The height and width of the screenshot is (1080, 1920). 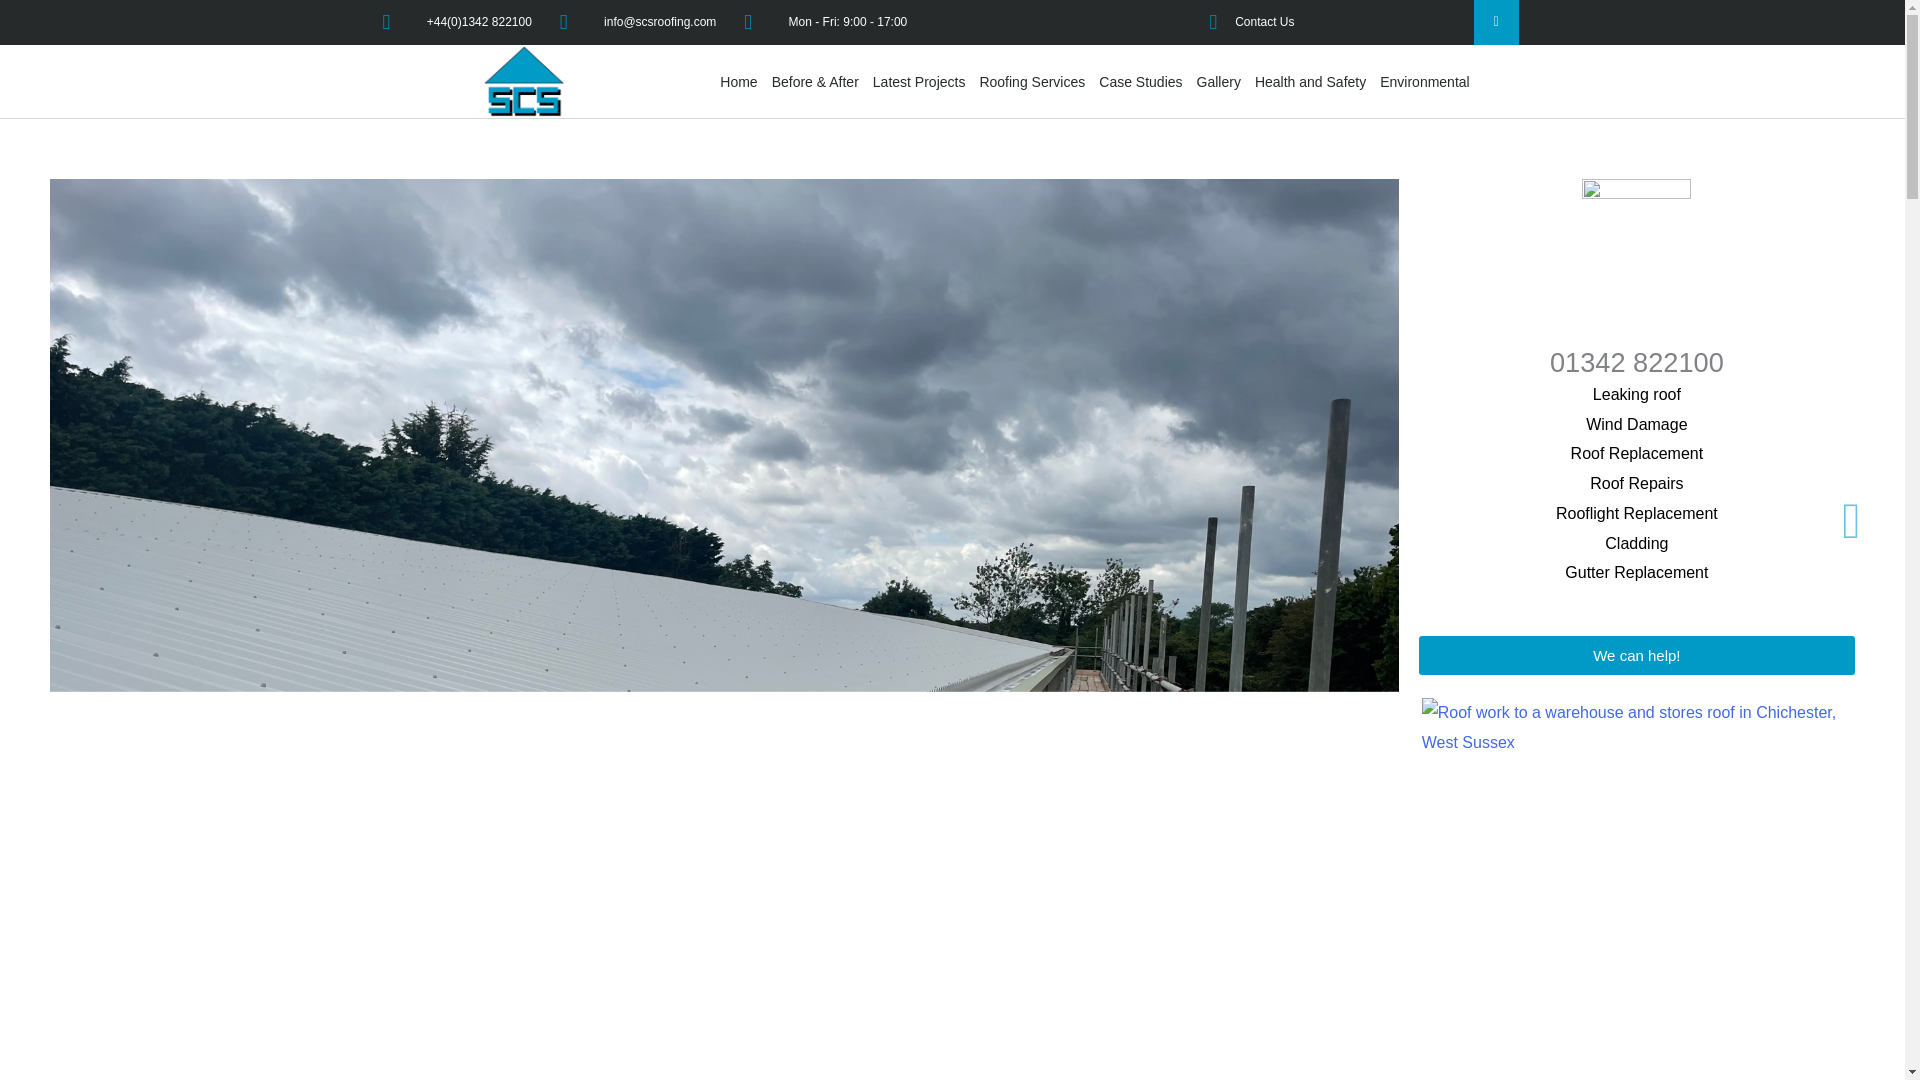 What do you see at coordinates (919, 81) in the screenshot?
I see `Latest Projects` at bounding box center [919, 81].